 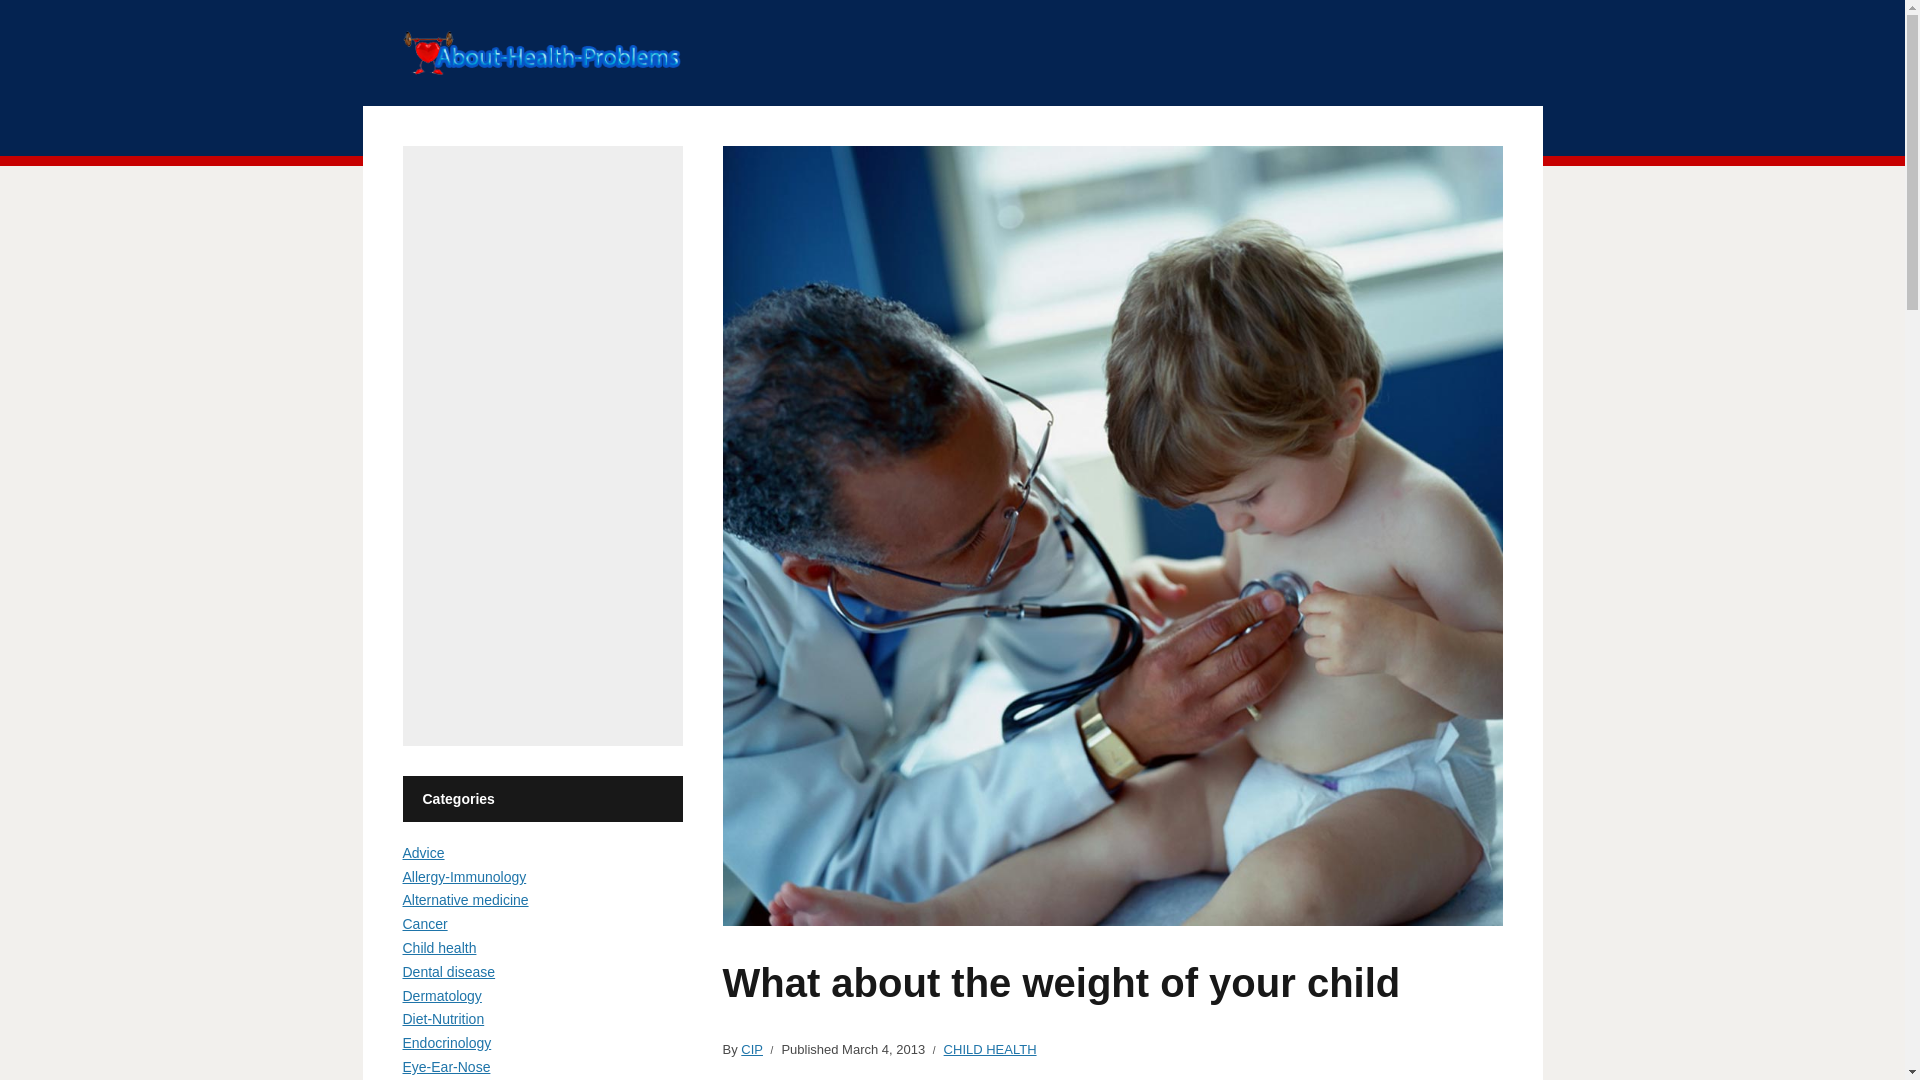 I want to click on Dermatology, so click(x=441, y=996).